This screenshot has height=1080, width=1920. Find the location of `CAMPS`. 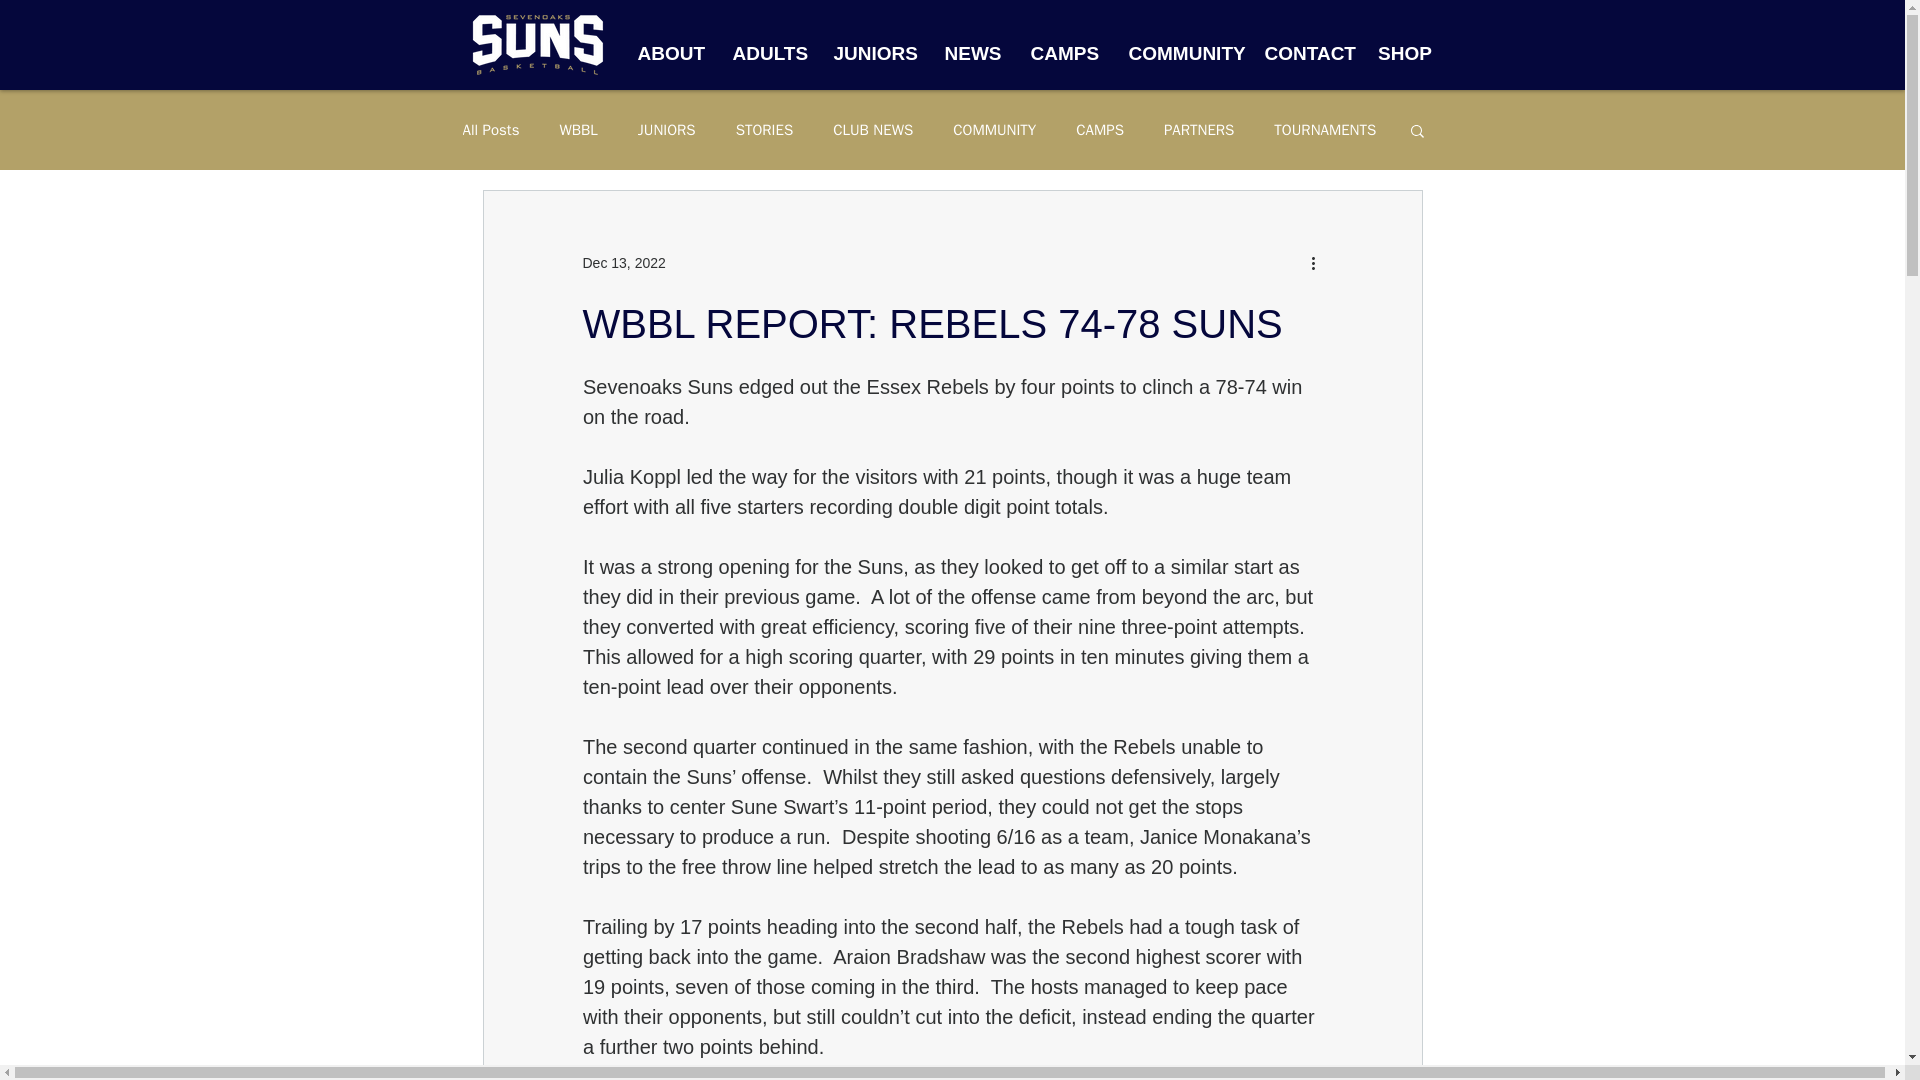

CAMPS is located at coordinates (1064, 51).